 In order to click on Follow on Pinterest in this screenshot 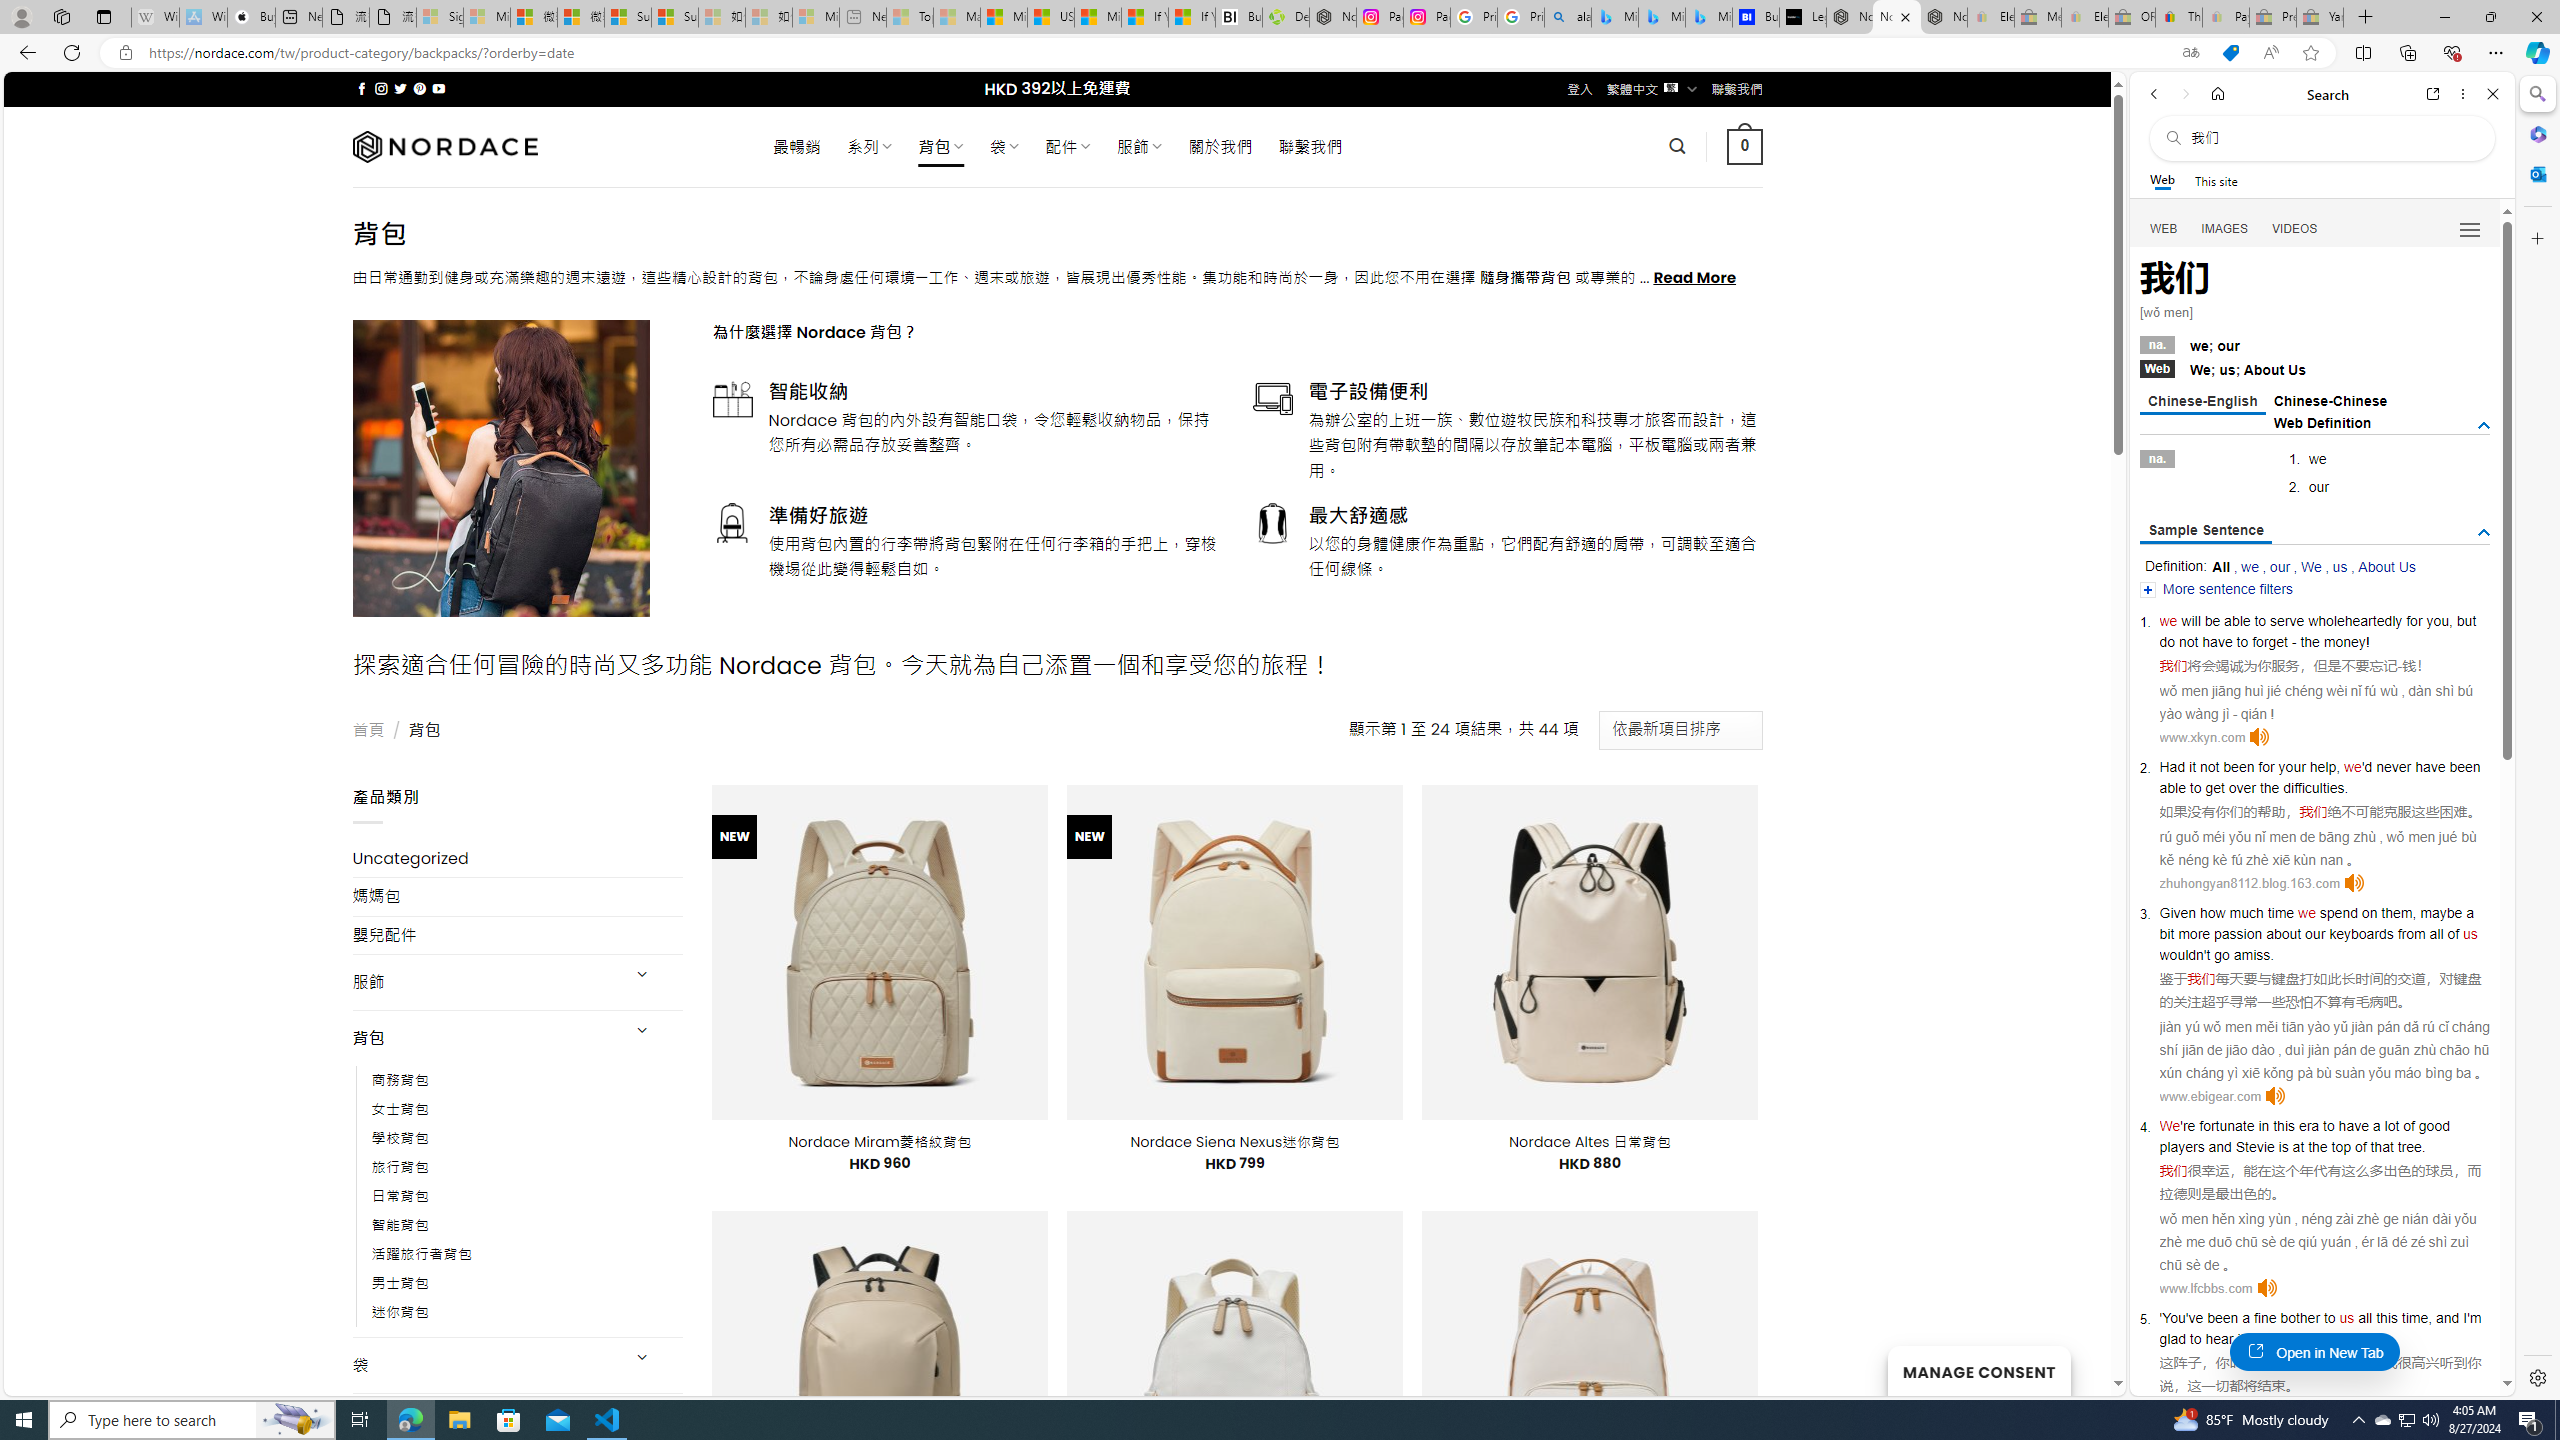, I will do `click(418, 88)`.